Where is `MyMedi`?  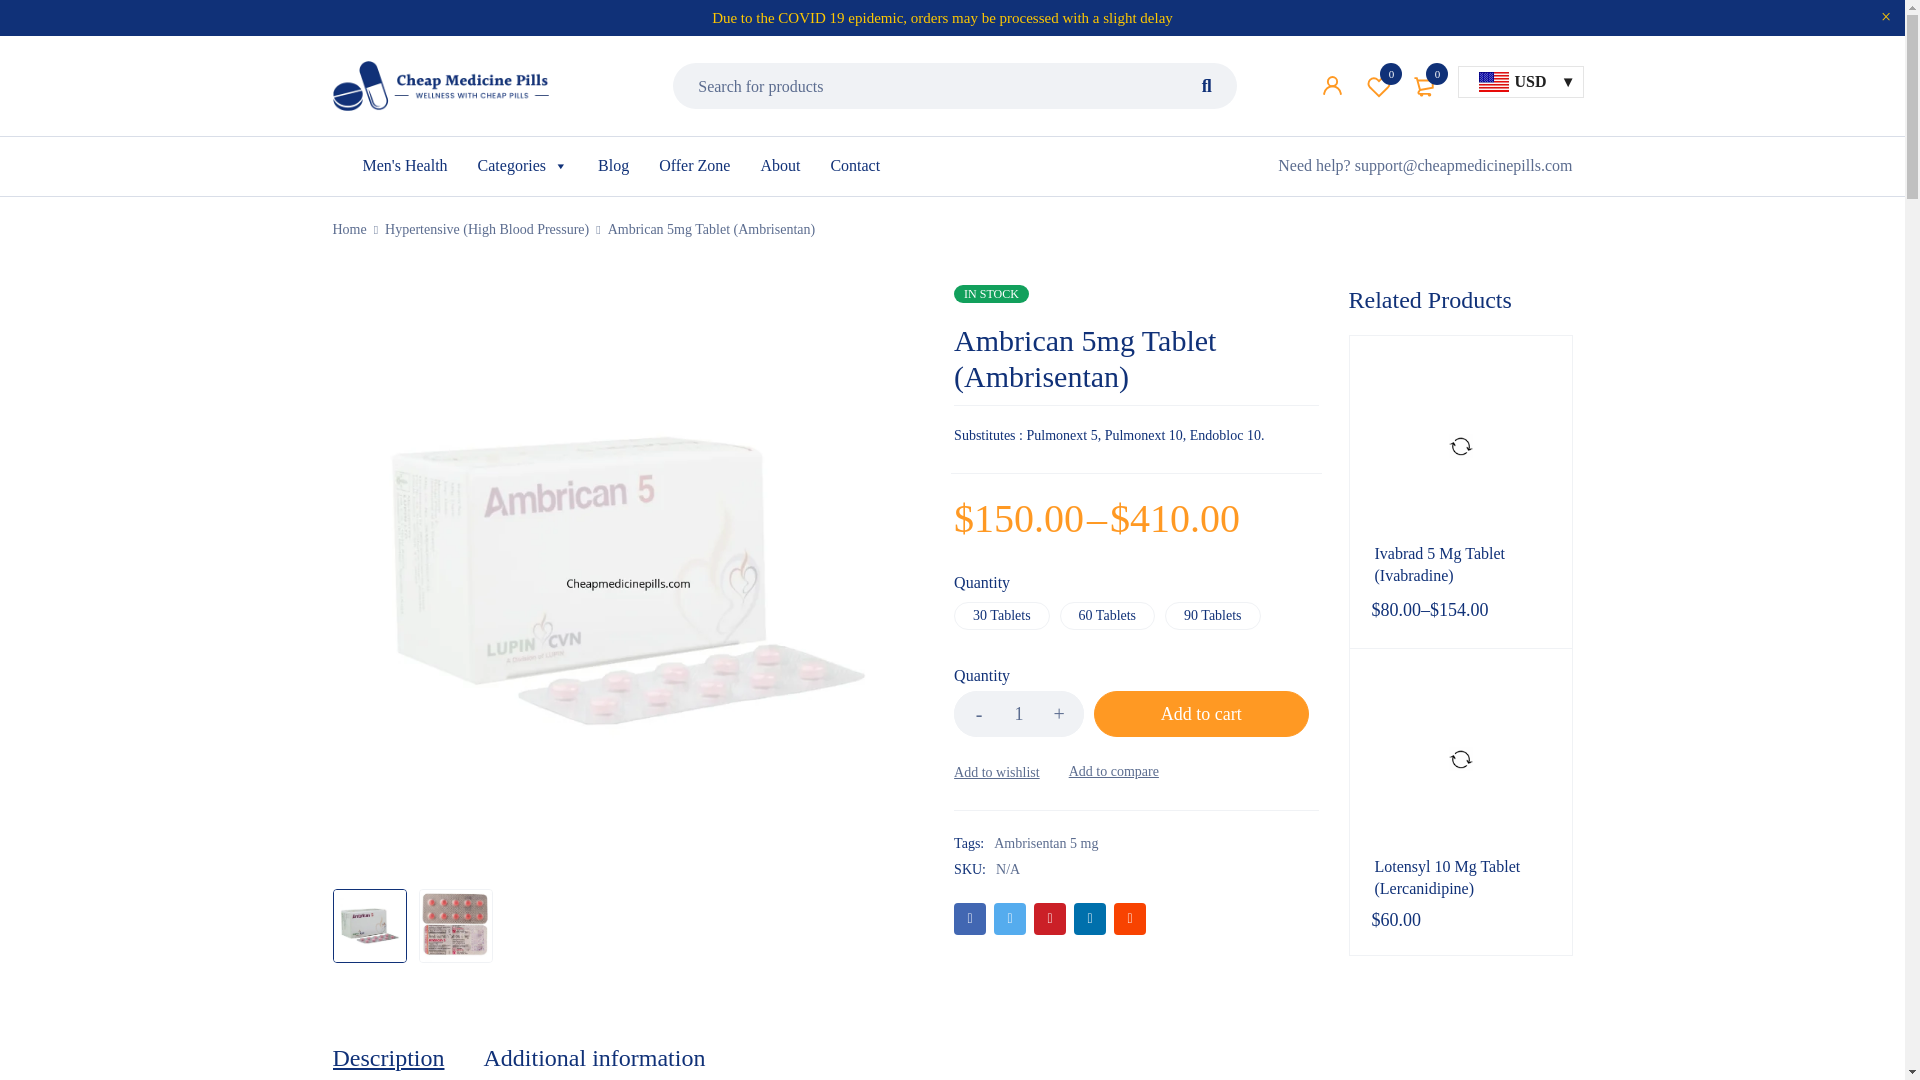
MyMedi is located at coordinates (440, 86).